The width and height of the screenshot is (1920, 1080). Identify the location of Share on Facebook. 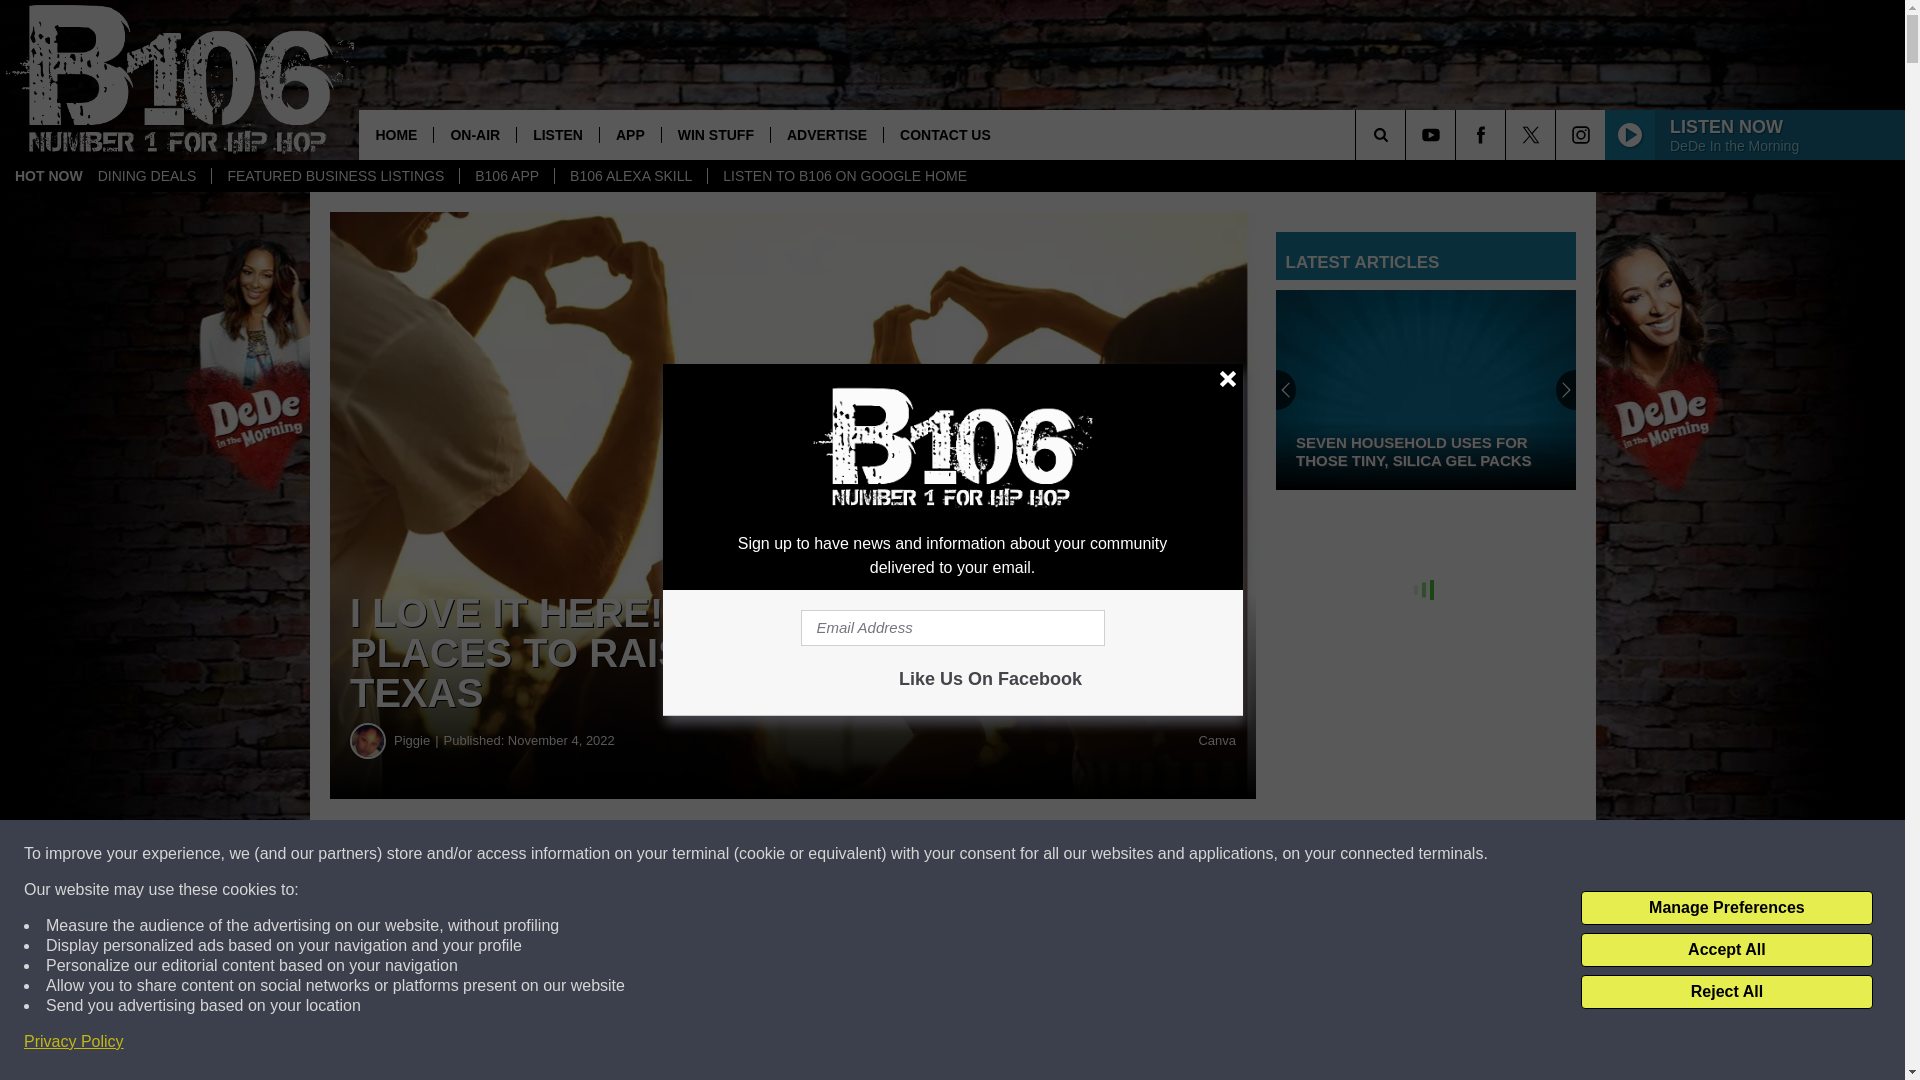
(608, 854).